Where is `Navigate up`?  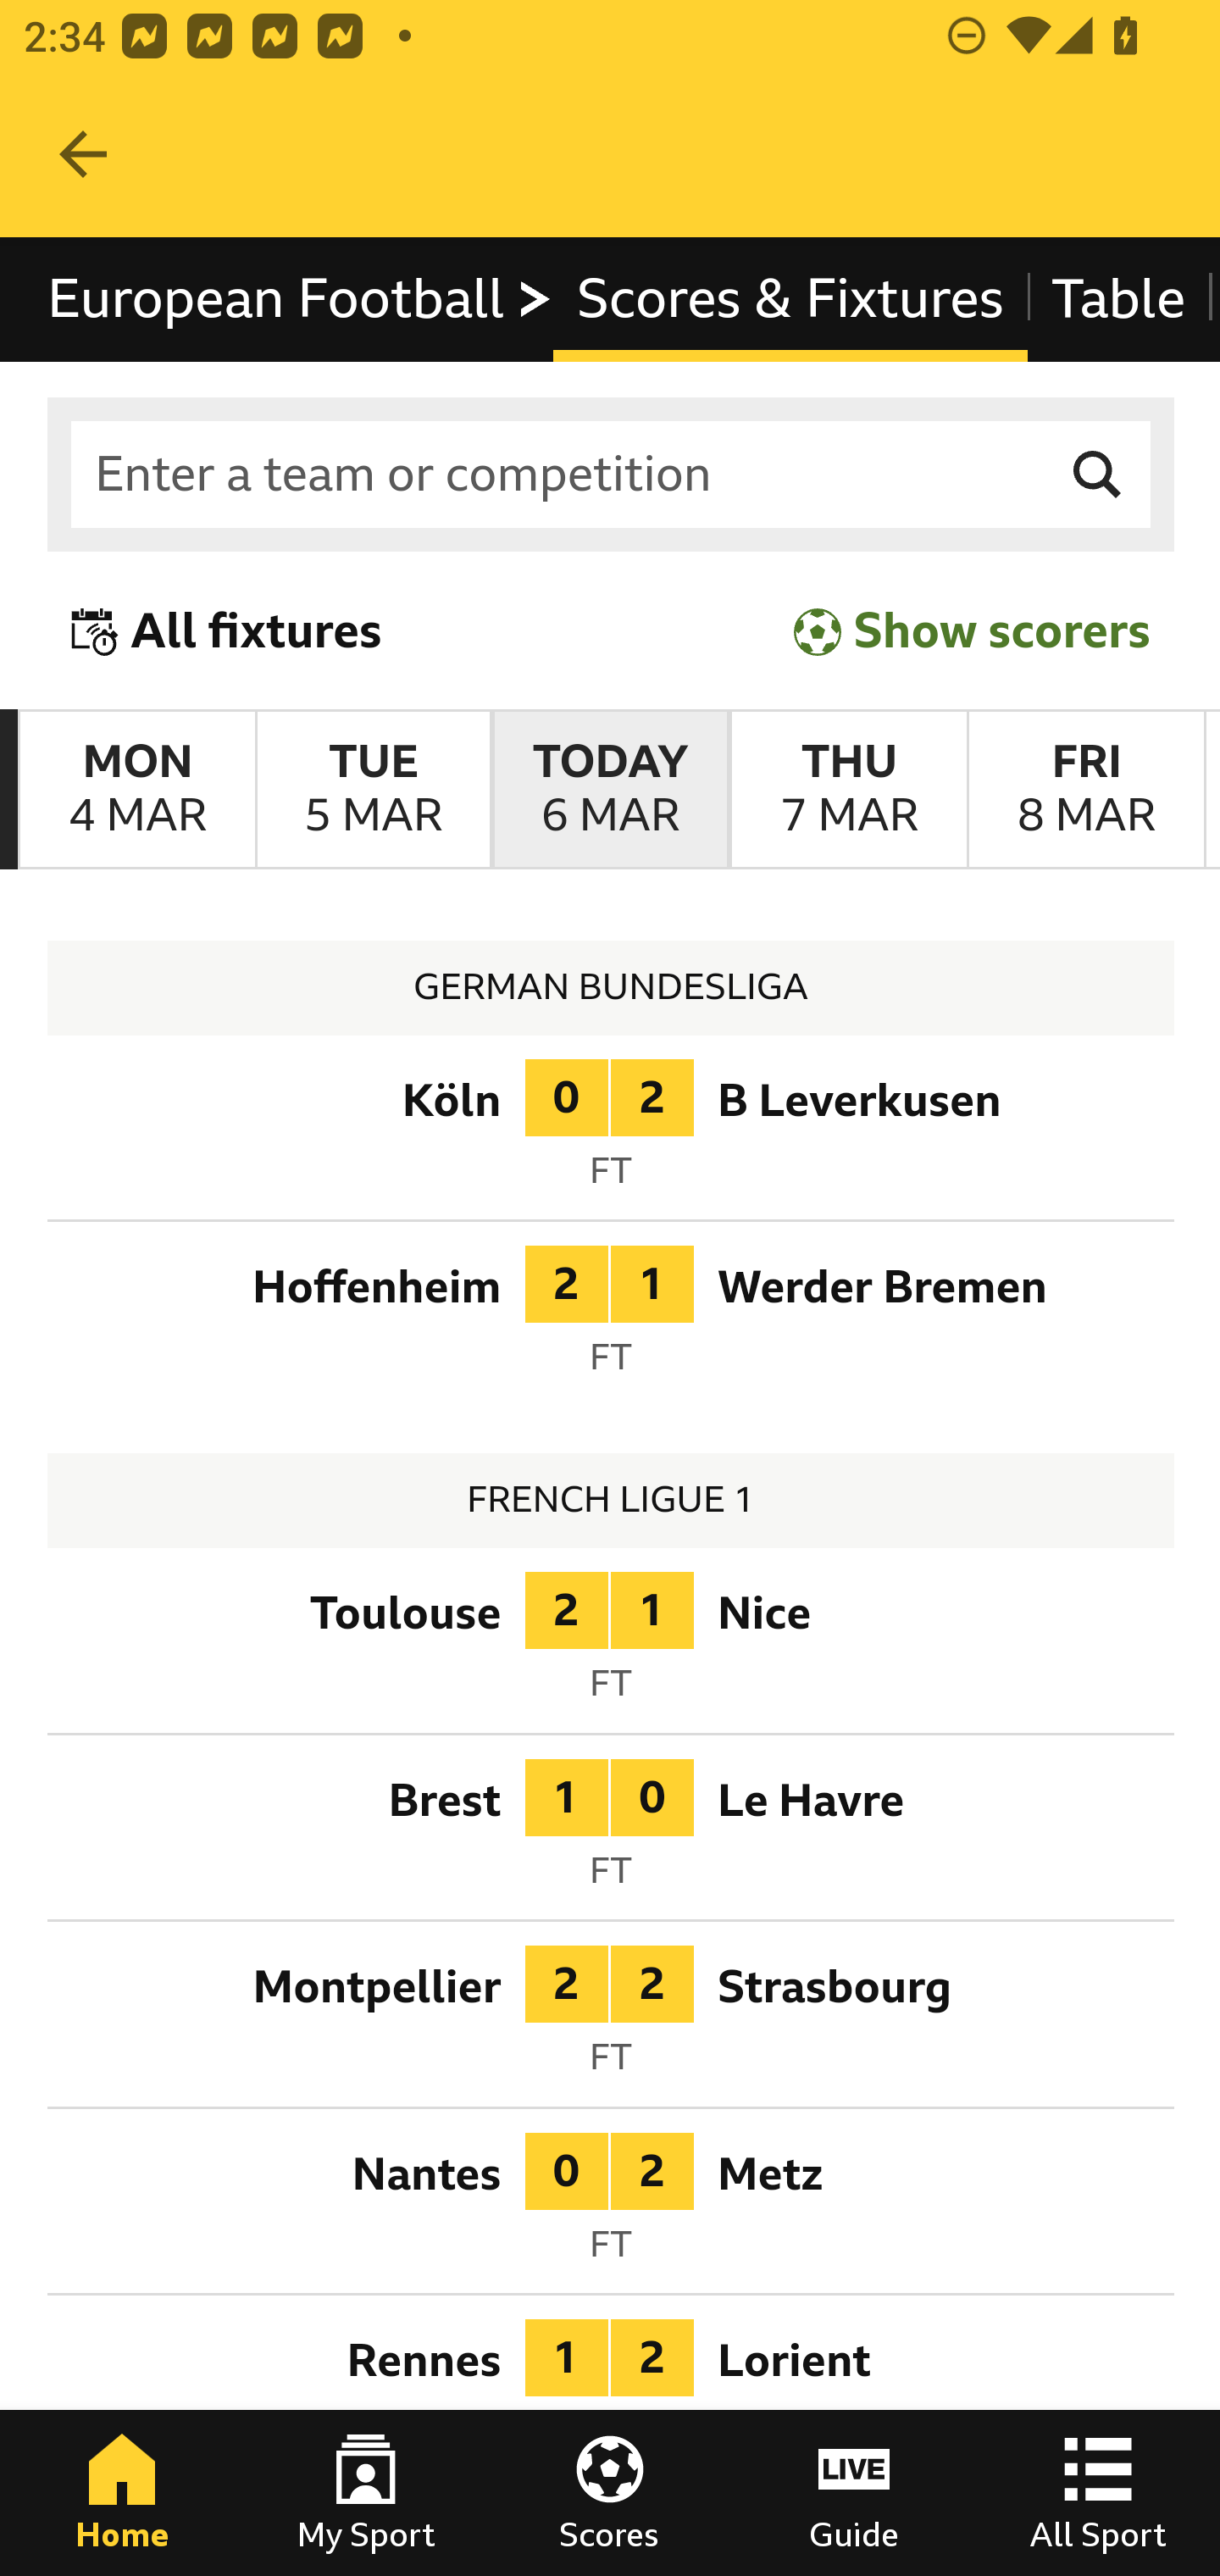 Navigate up is located at coordinates (83, 154).